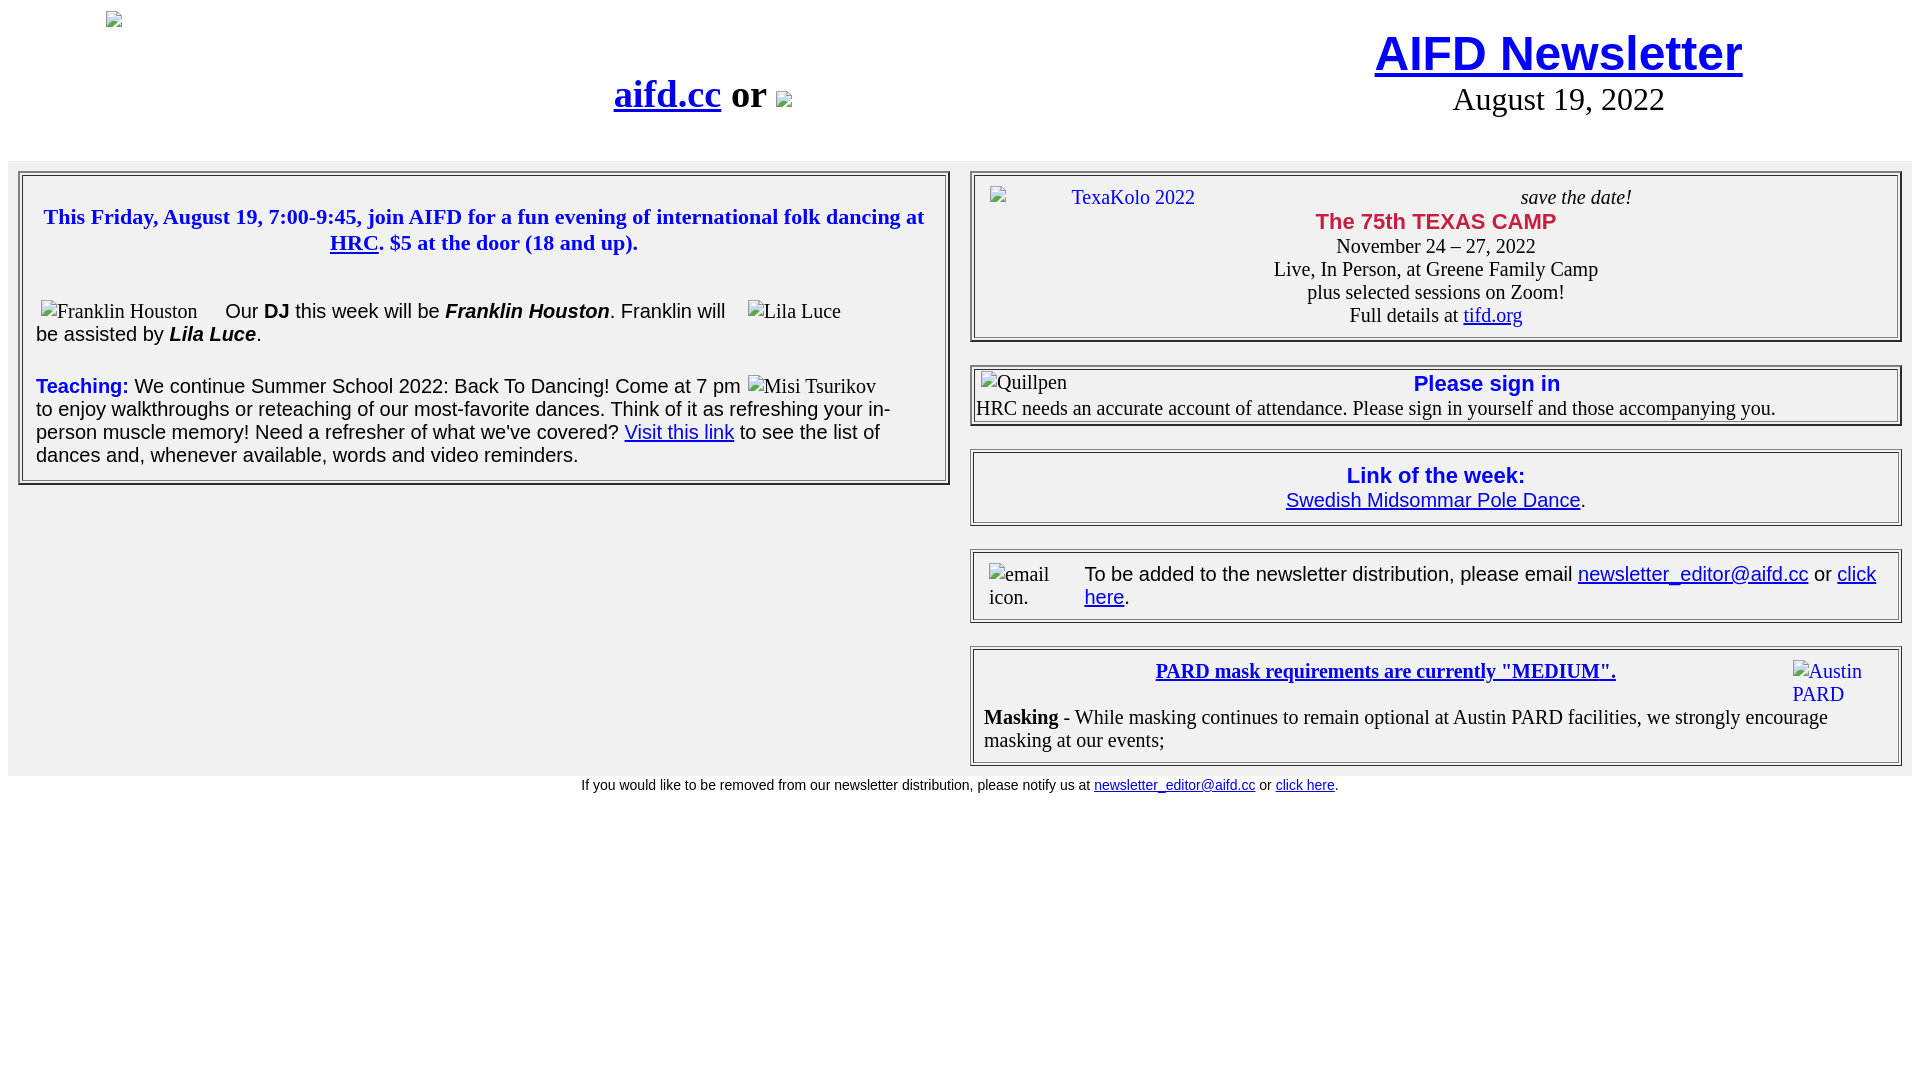 This screenshot has width=1920, height=1080. What do you see at coordinates (838, 312) in the screenshot?
I see `Lila Luce` at bounding box center [838, 312].